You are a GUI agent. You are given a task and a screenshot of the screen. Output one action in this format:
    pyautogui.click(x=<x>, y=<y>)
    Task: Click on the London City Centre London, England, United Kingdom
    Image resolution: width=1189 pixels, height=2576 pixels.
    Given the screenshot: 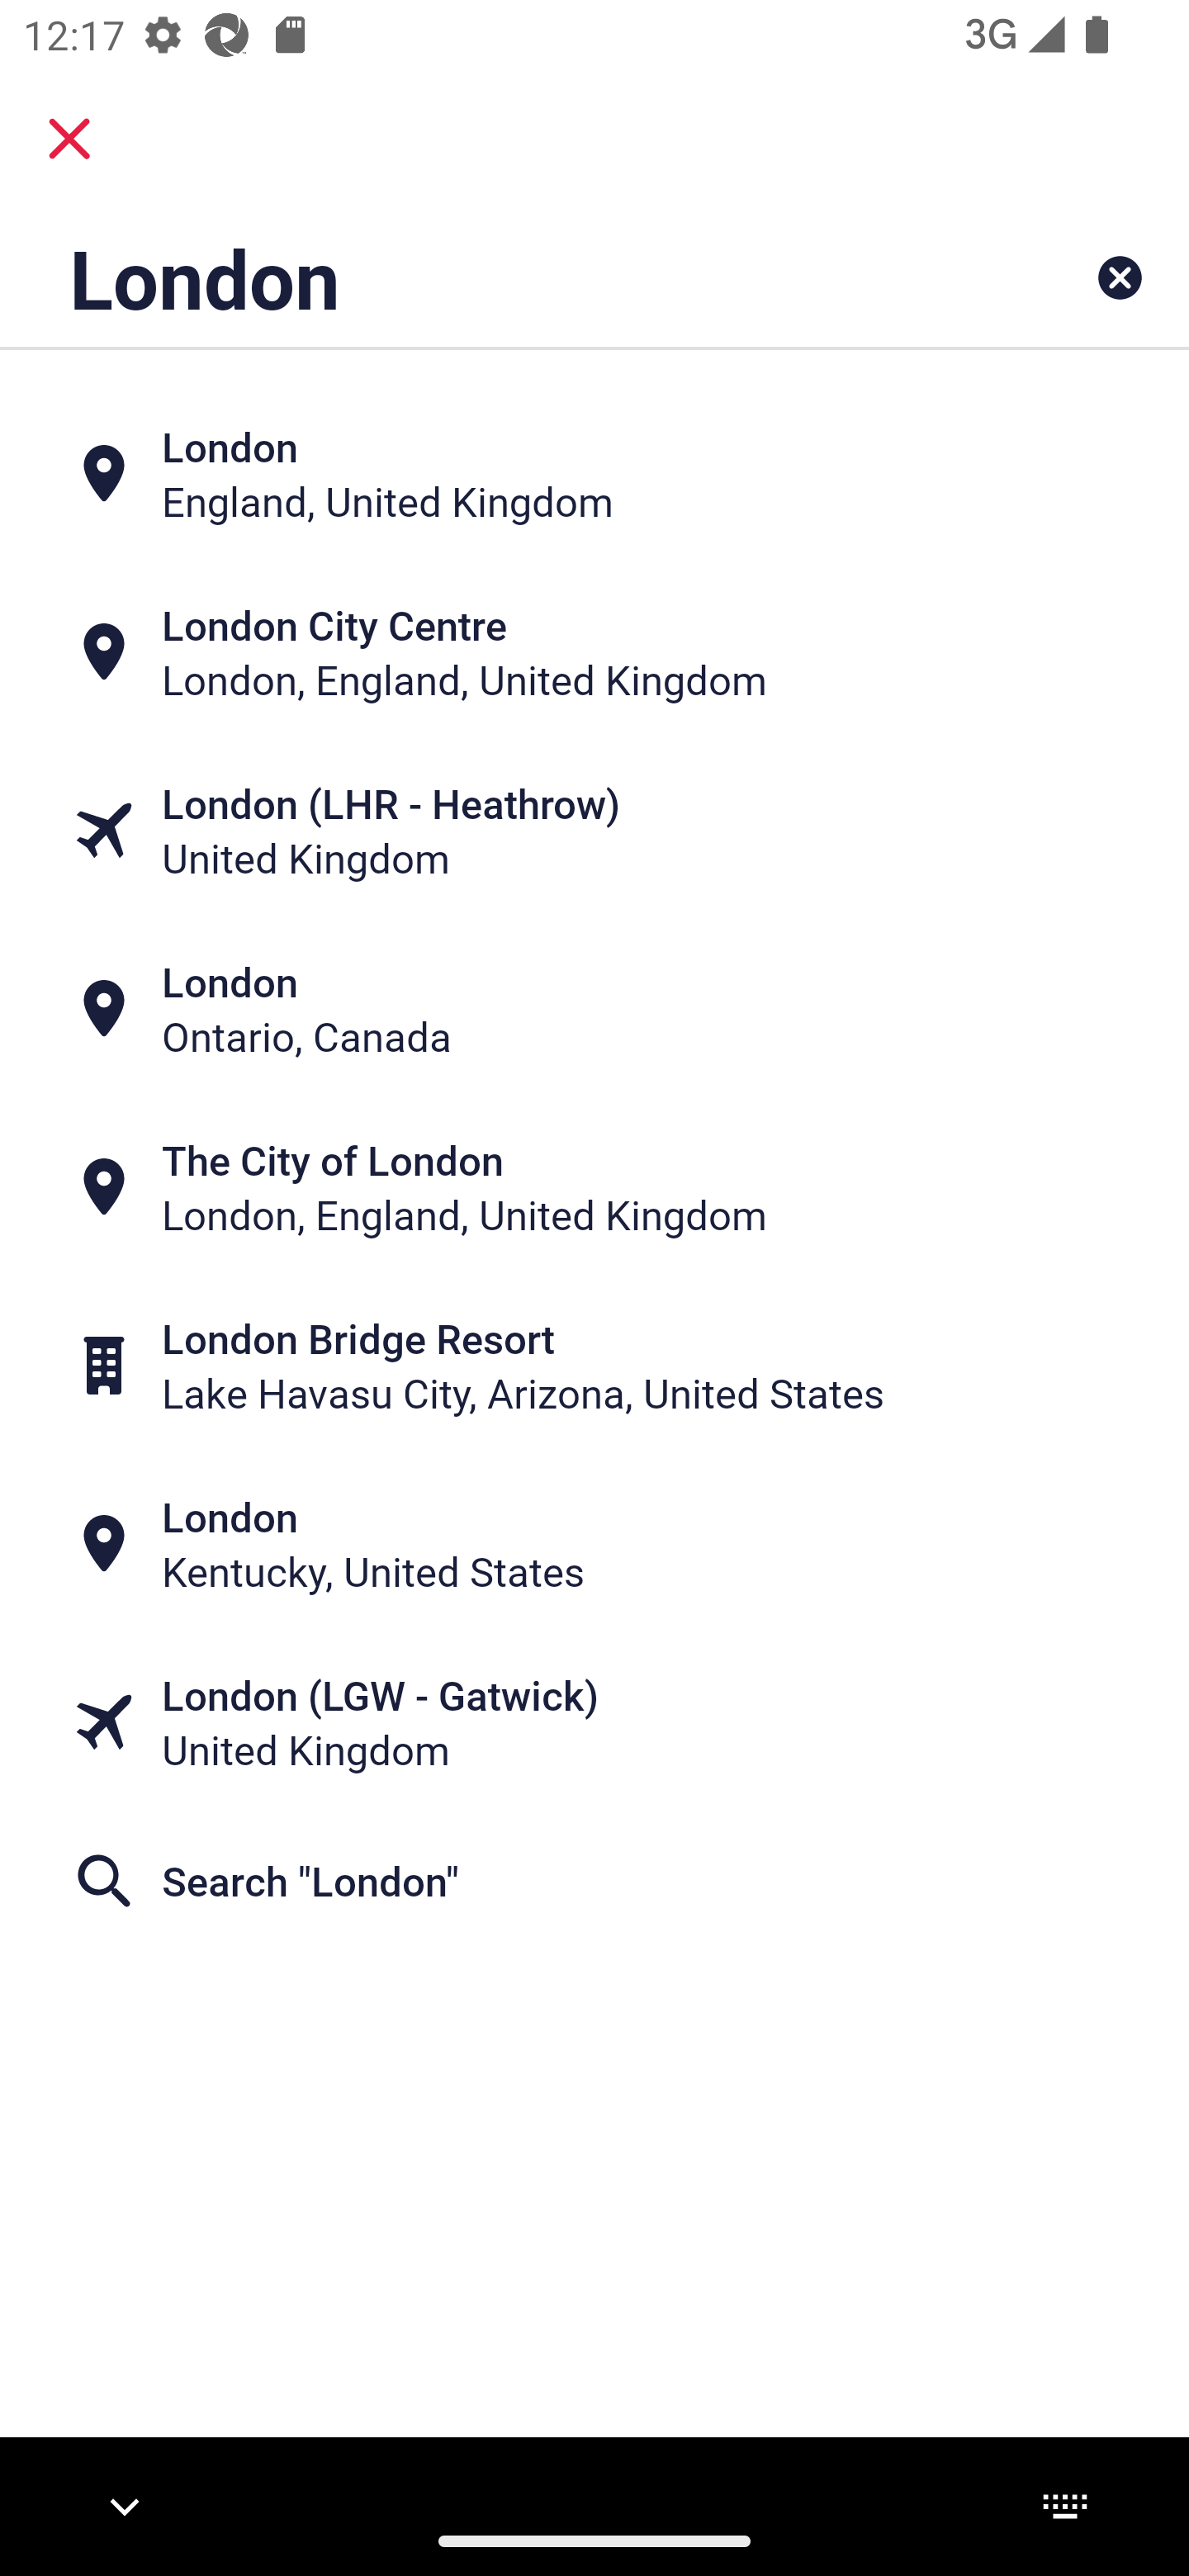 What is the action you would take?
    pyautogui.click(x=594, y=652)
    